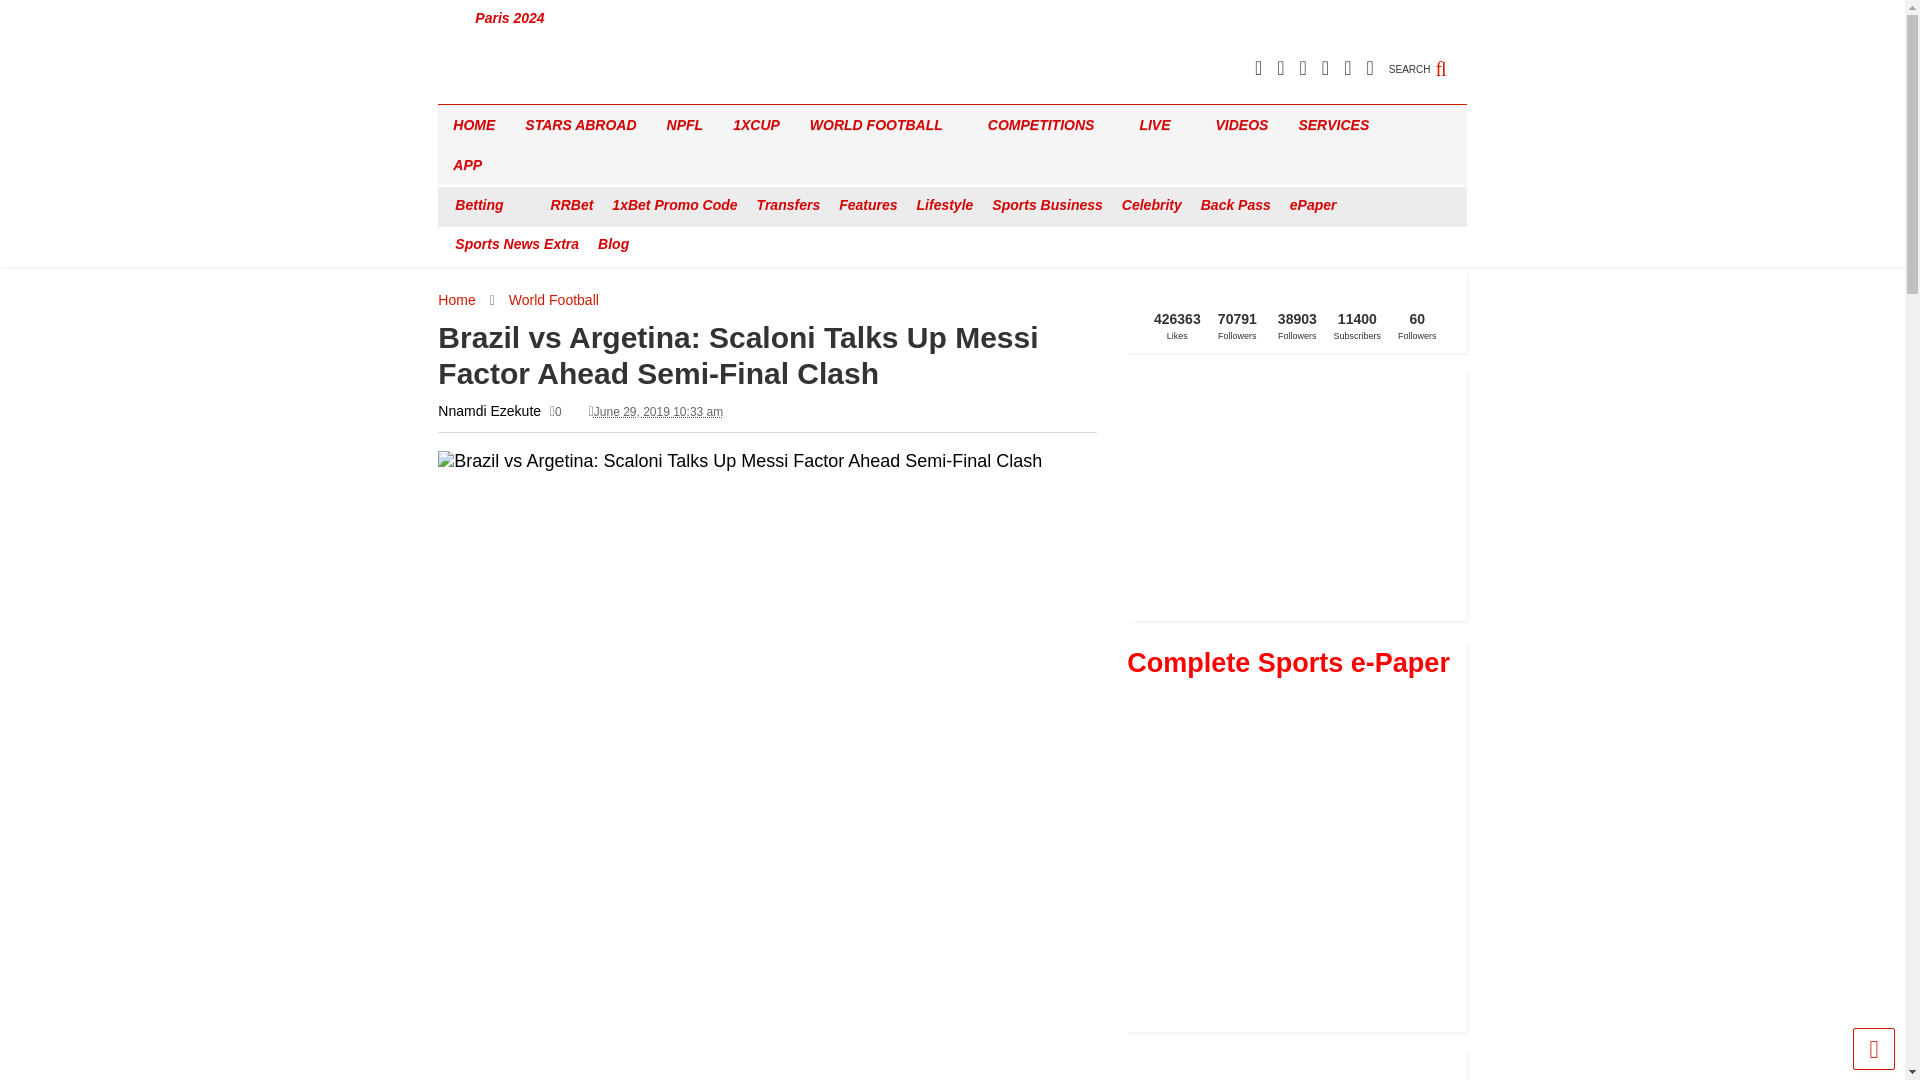  I want to click on STARS ABROAD, so click(580, 124).